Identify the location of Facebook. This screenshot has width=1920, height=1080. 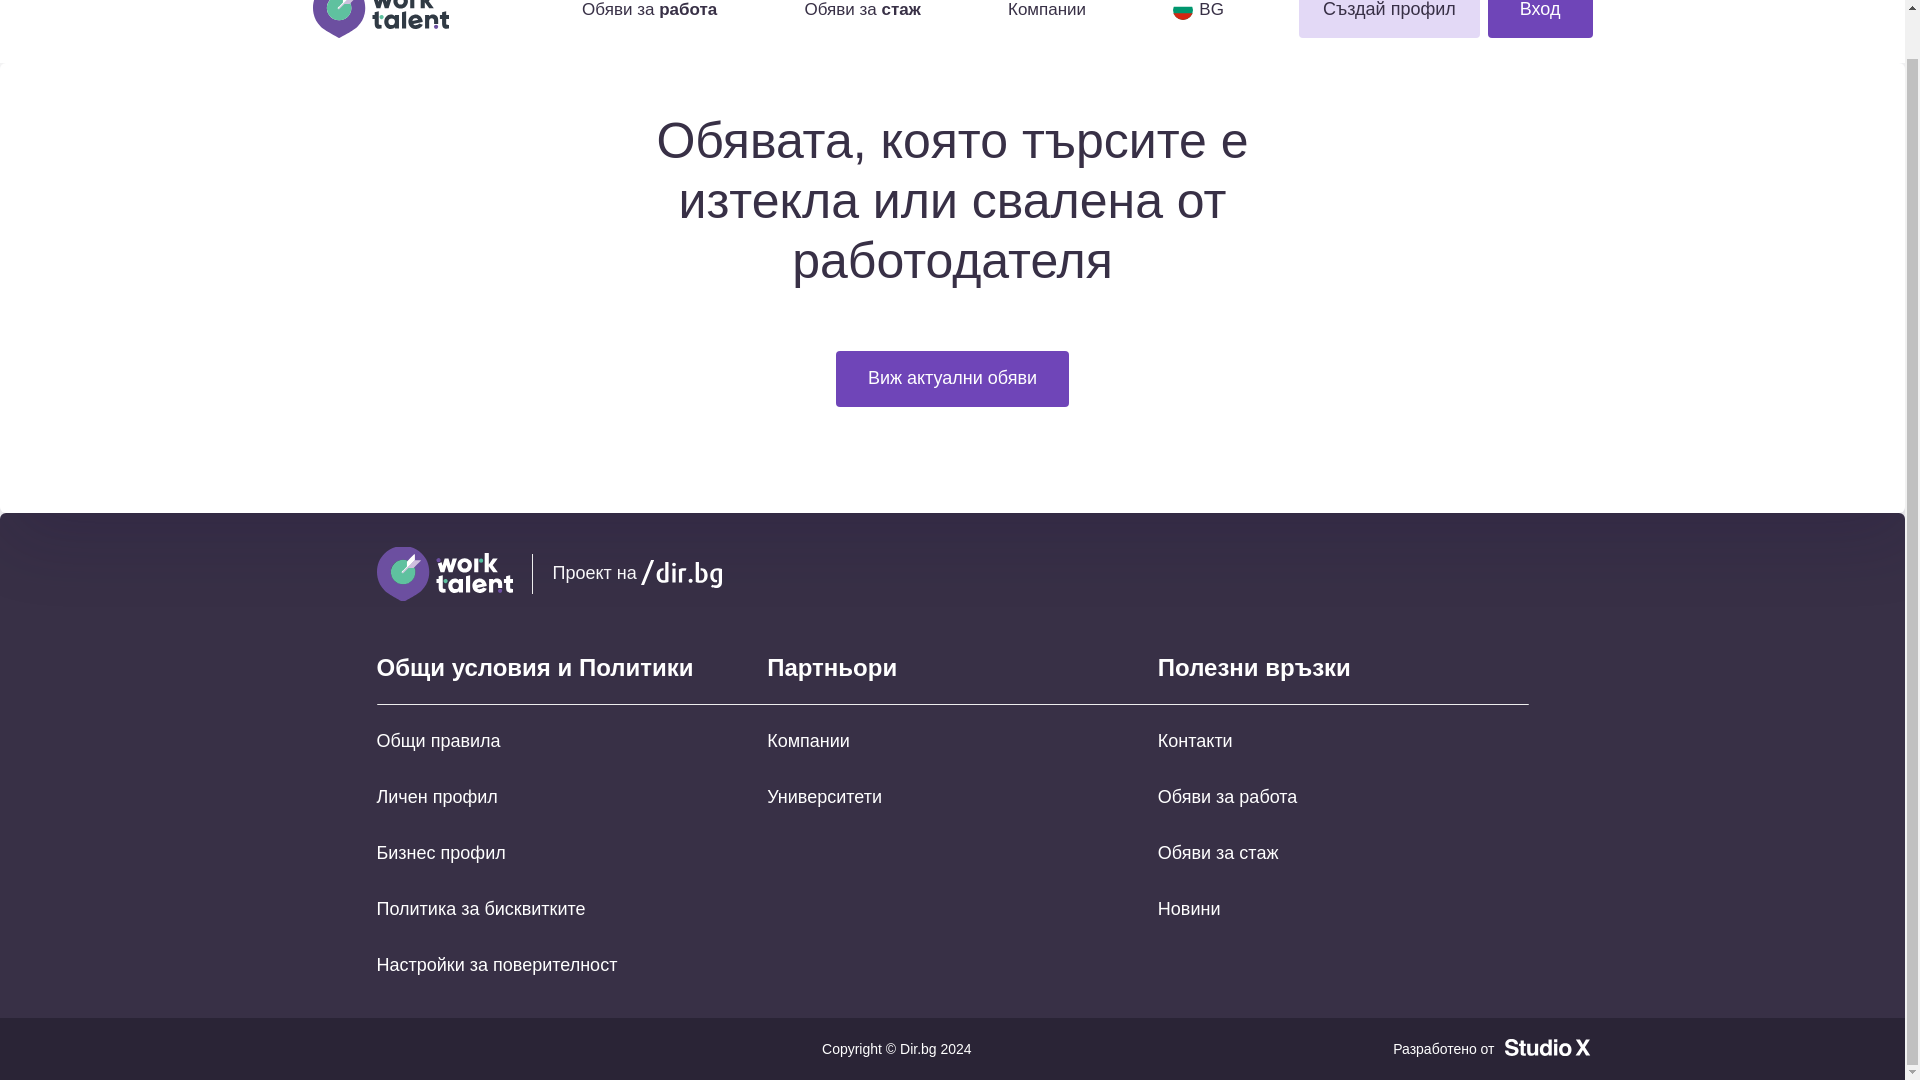
(1440, 574).